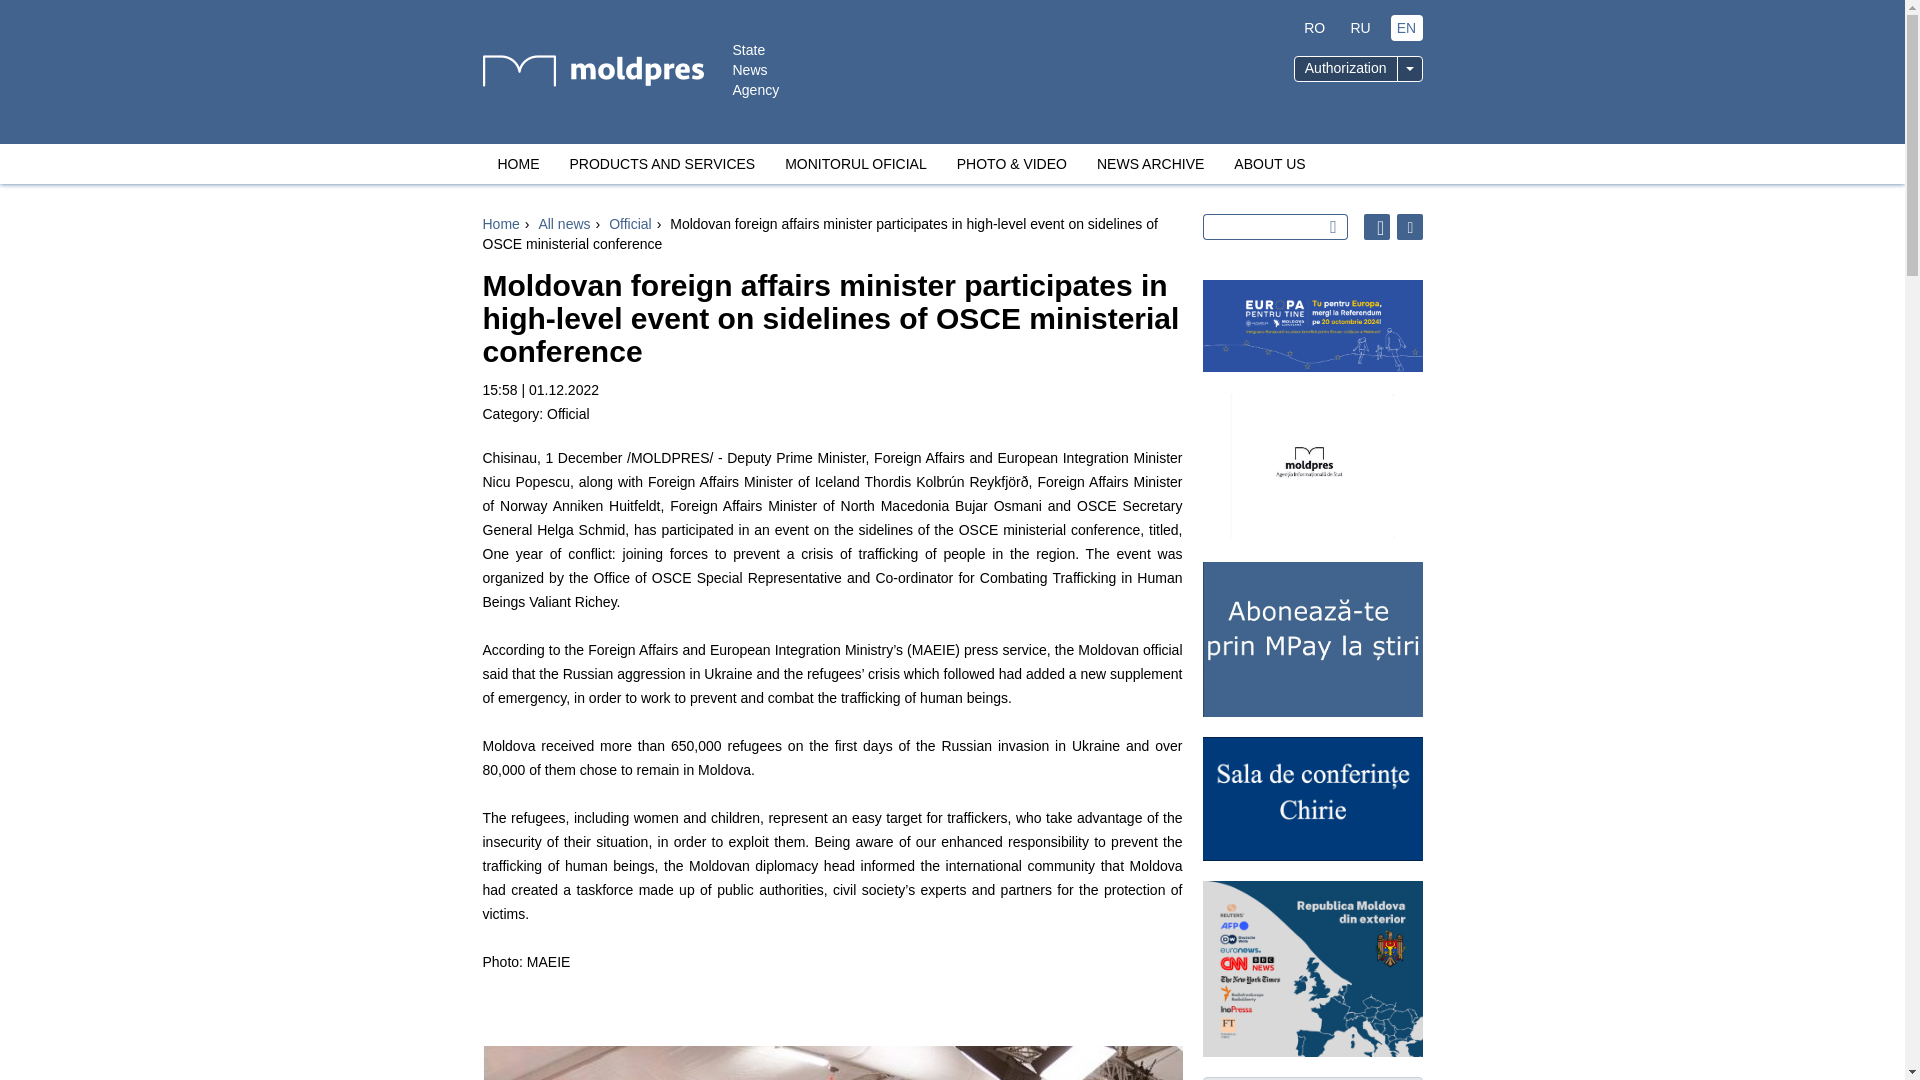  I want to click on PRODUCTS AND SERVICES, so click(662, 163).